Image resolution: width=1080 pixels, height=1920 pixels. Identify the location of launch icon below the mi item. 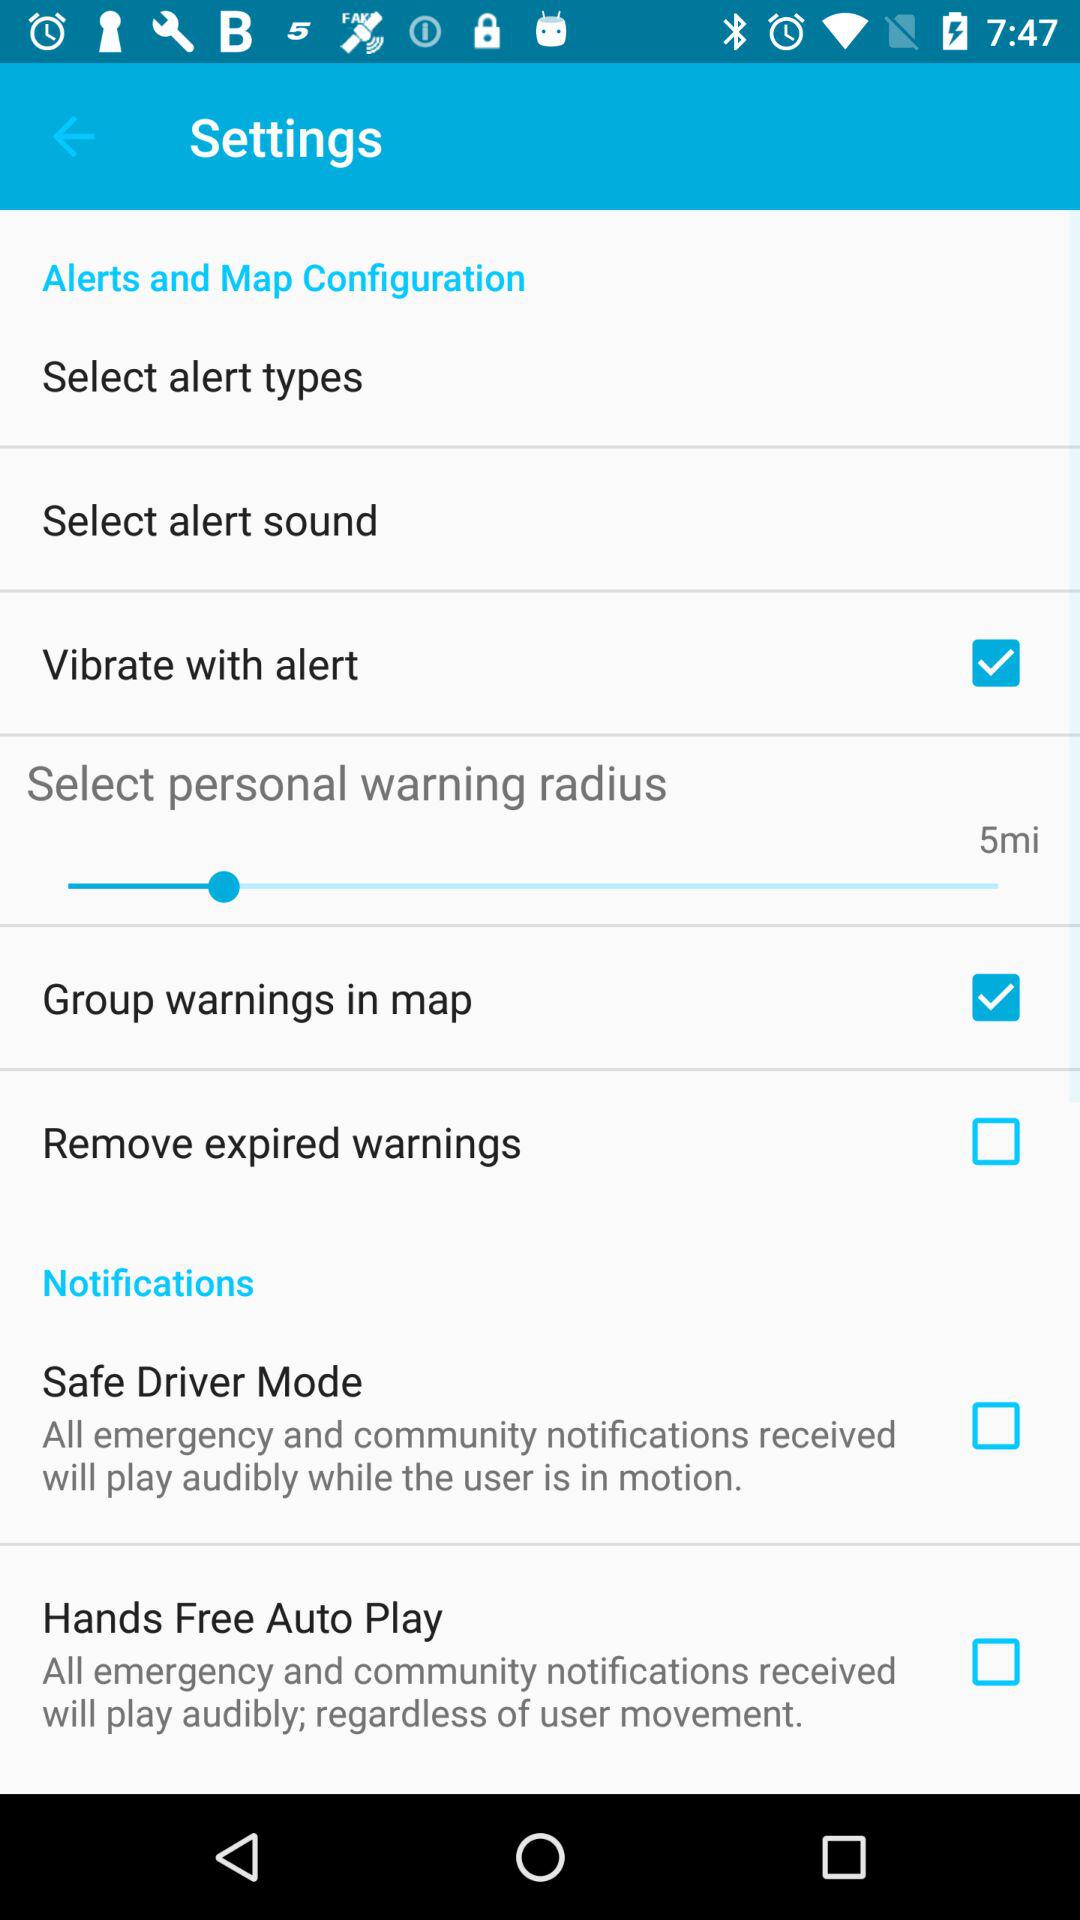
(533, 886).